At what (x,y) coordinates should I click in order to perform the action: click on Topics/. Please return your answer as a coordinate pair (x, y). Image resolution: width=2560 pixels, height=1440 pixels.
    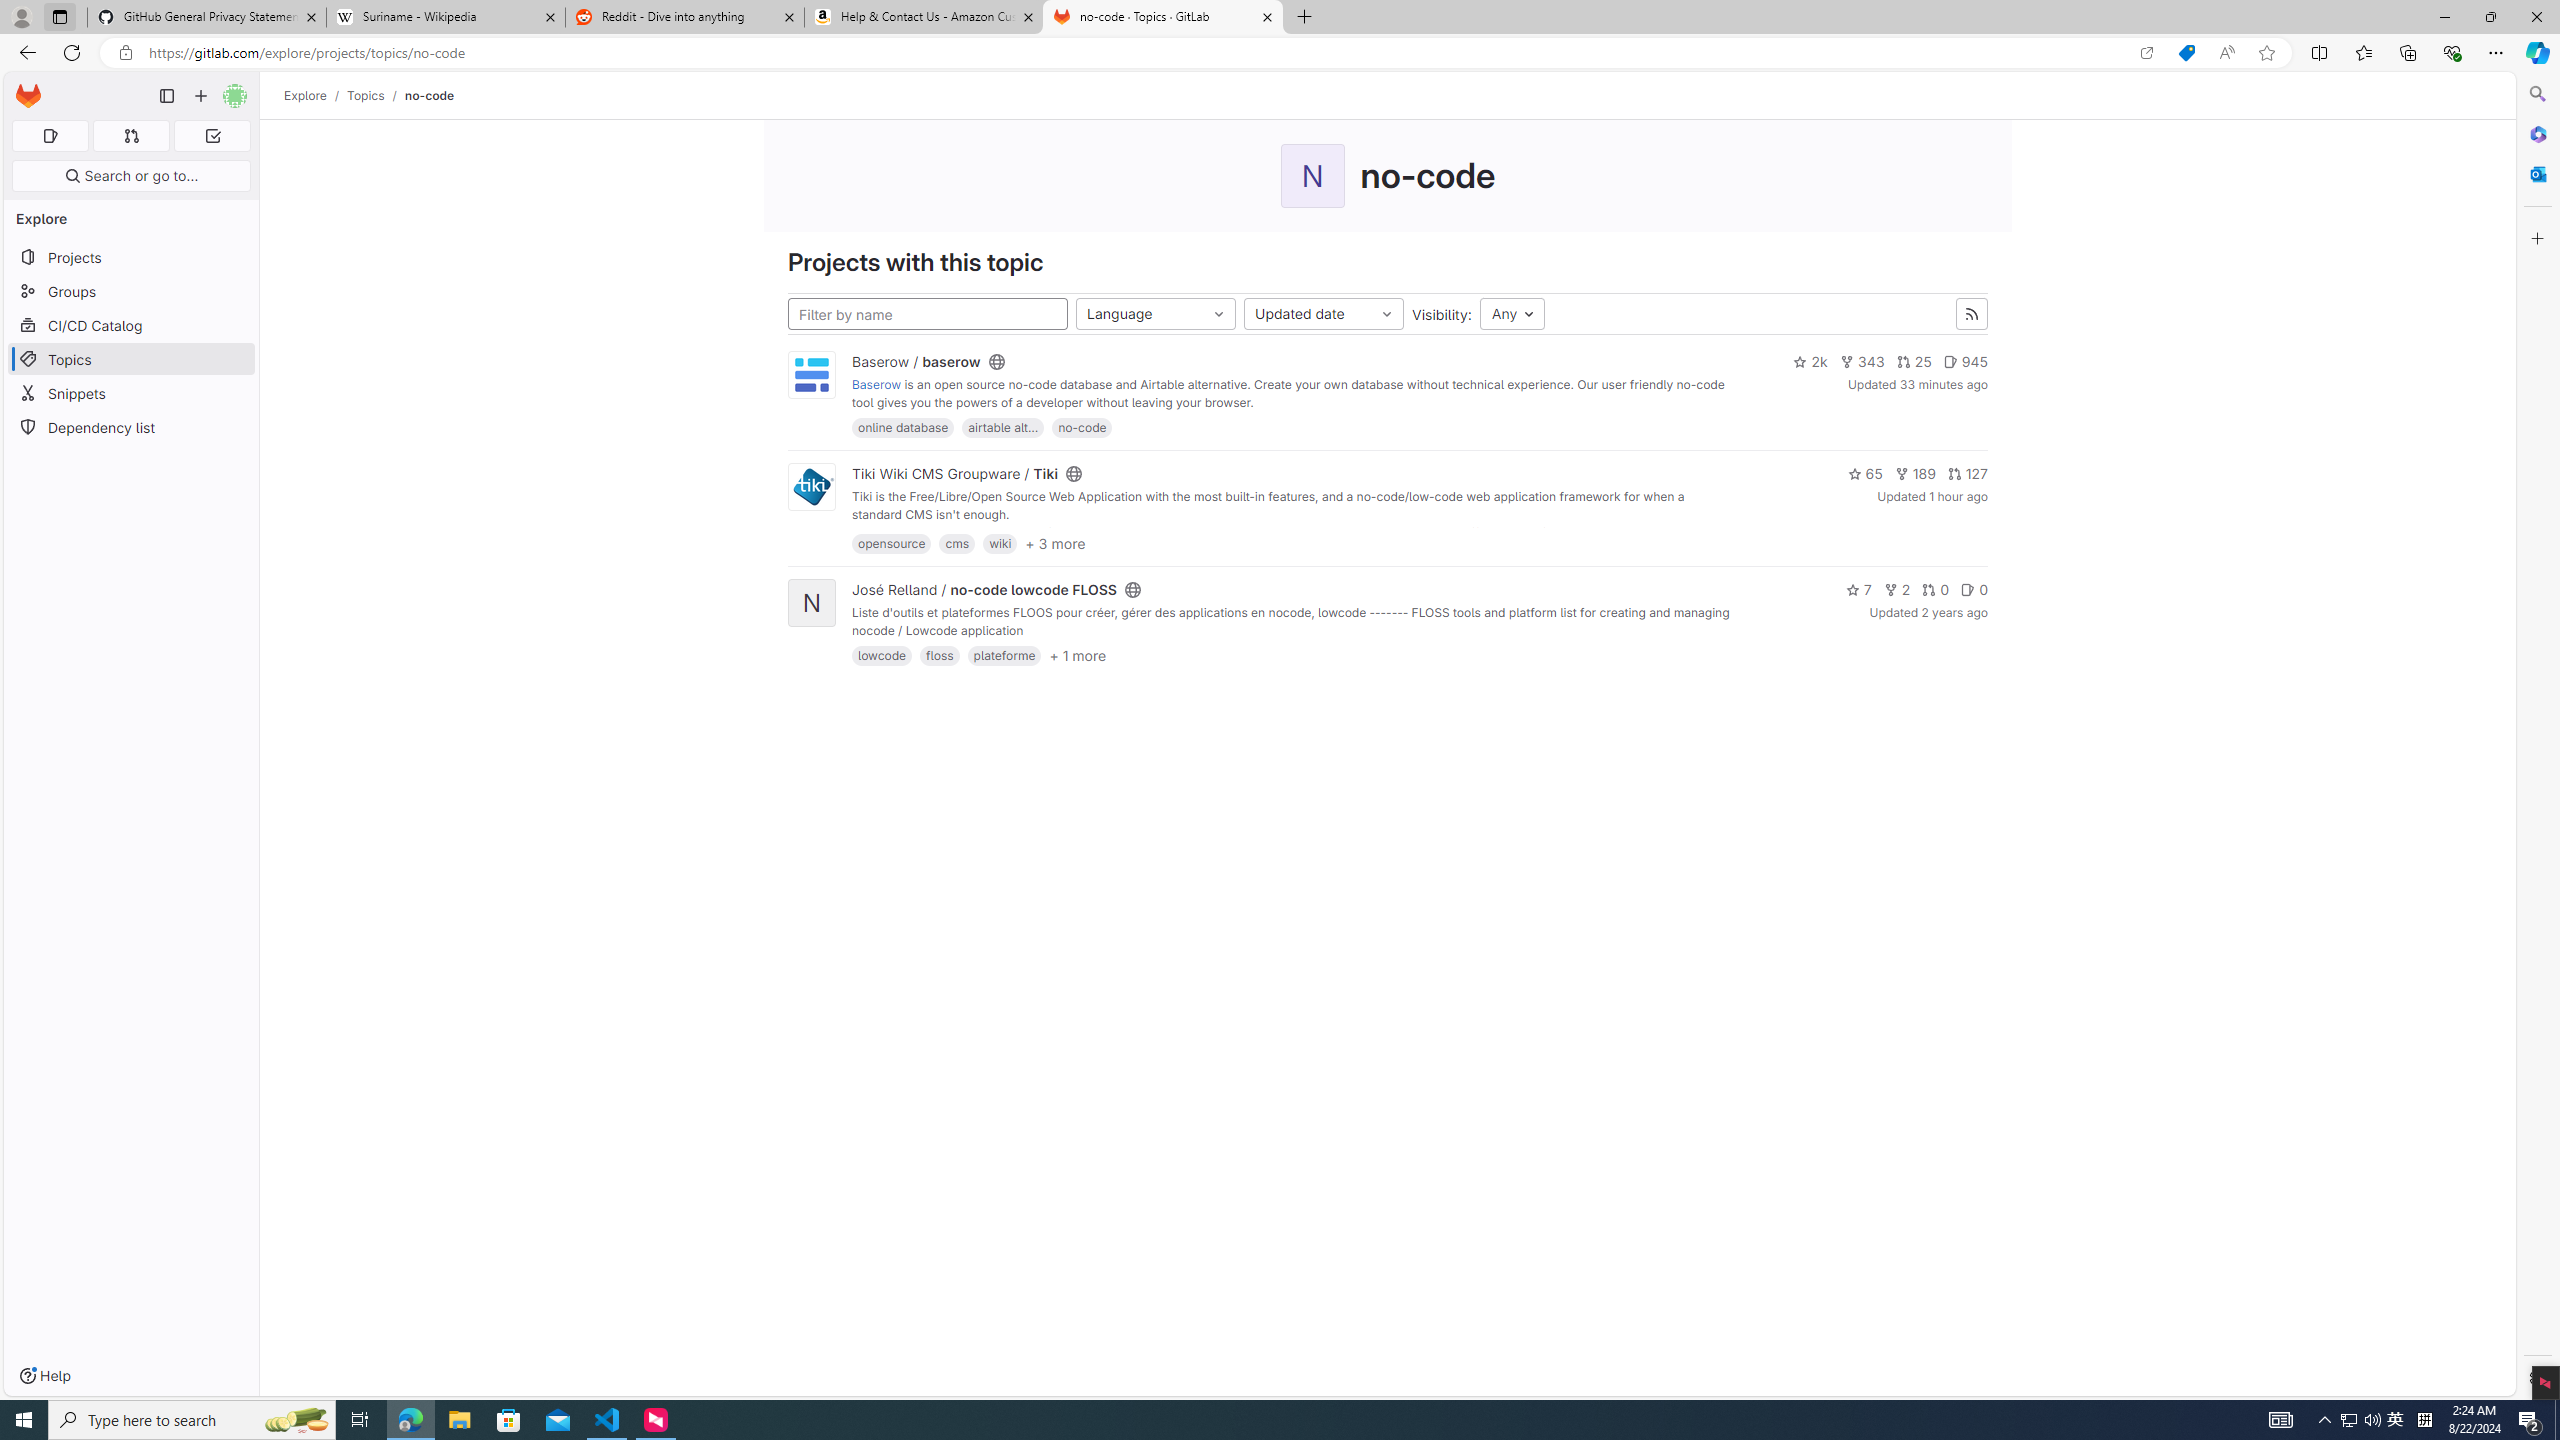
    Looking at the image, I should click on (376, 95).